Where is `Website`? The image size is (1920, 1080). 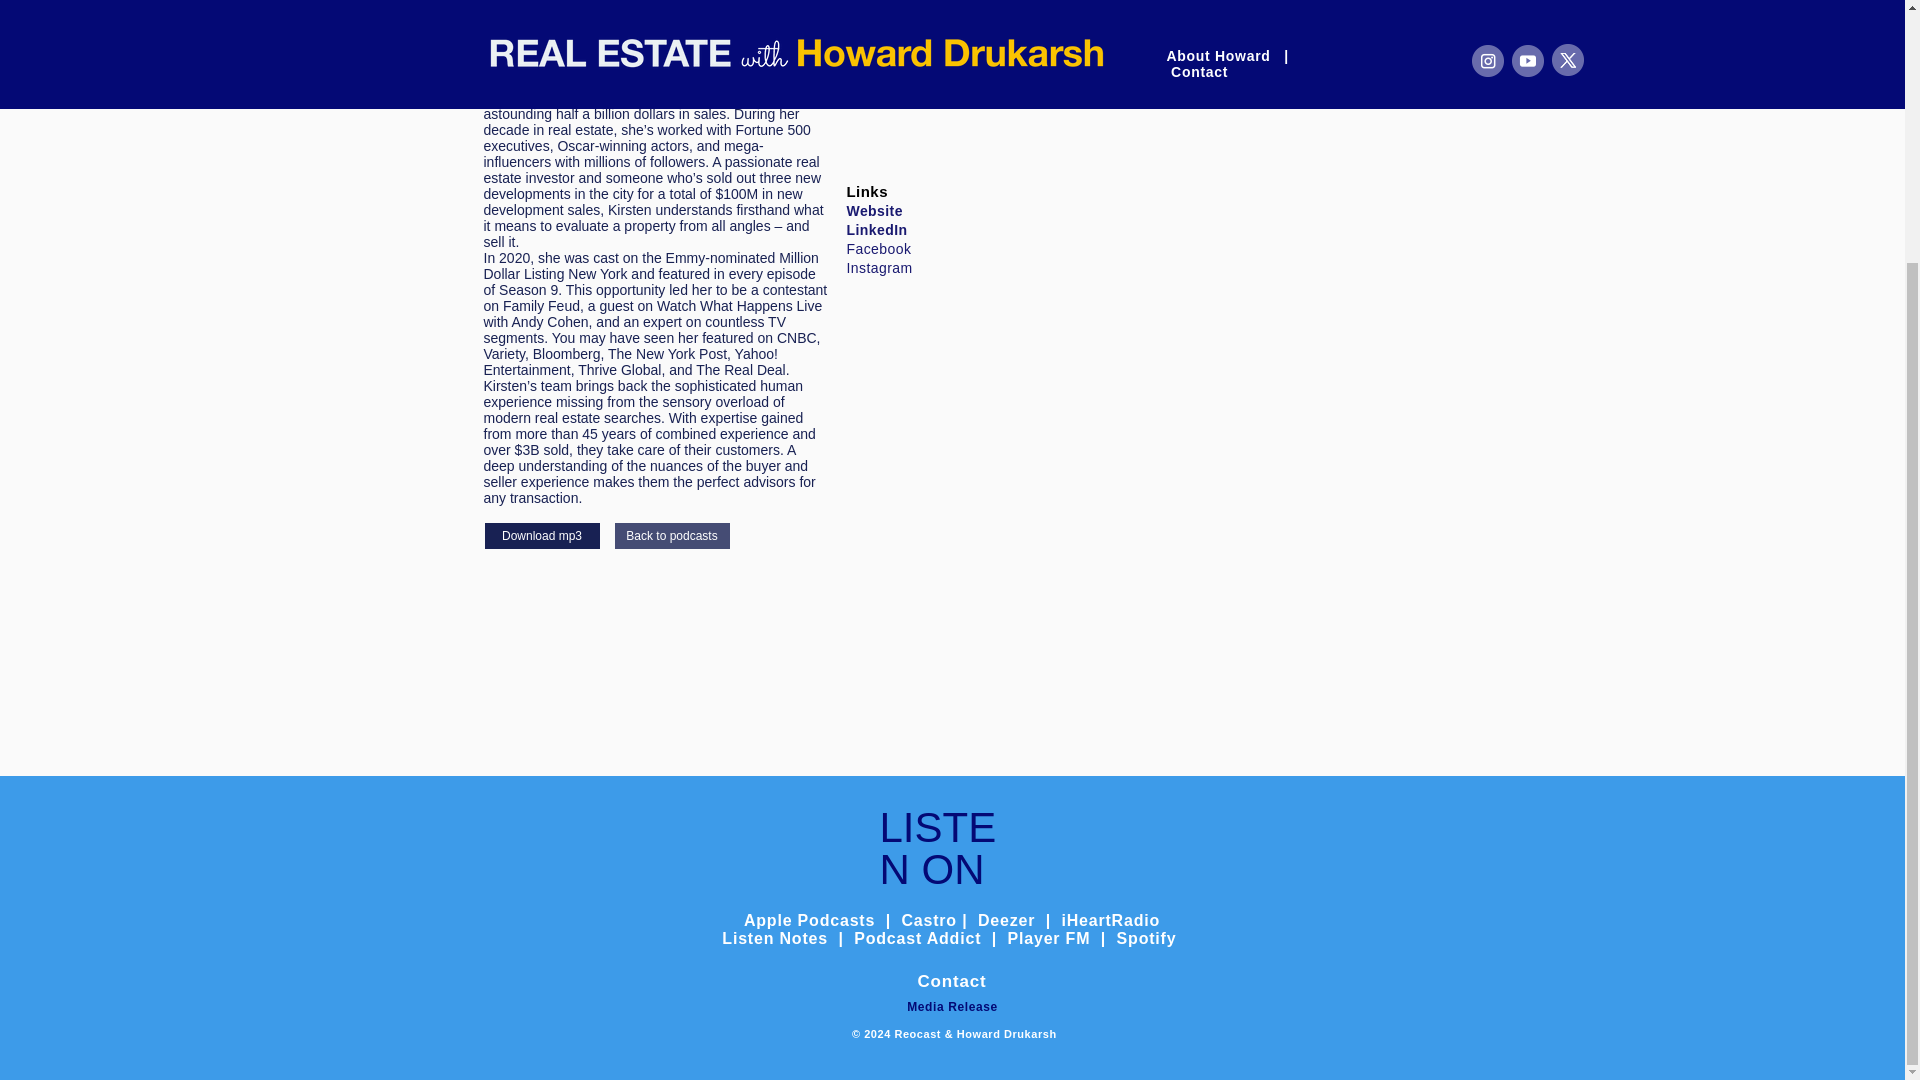
Website is located at coordinates (874, 211).